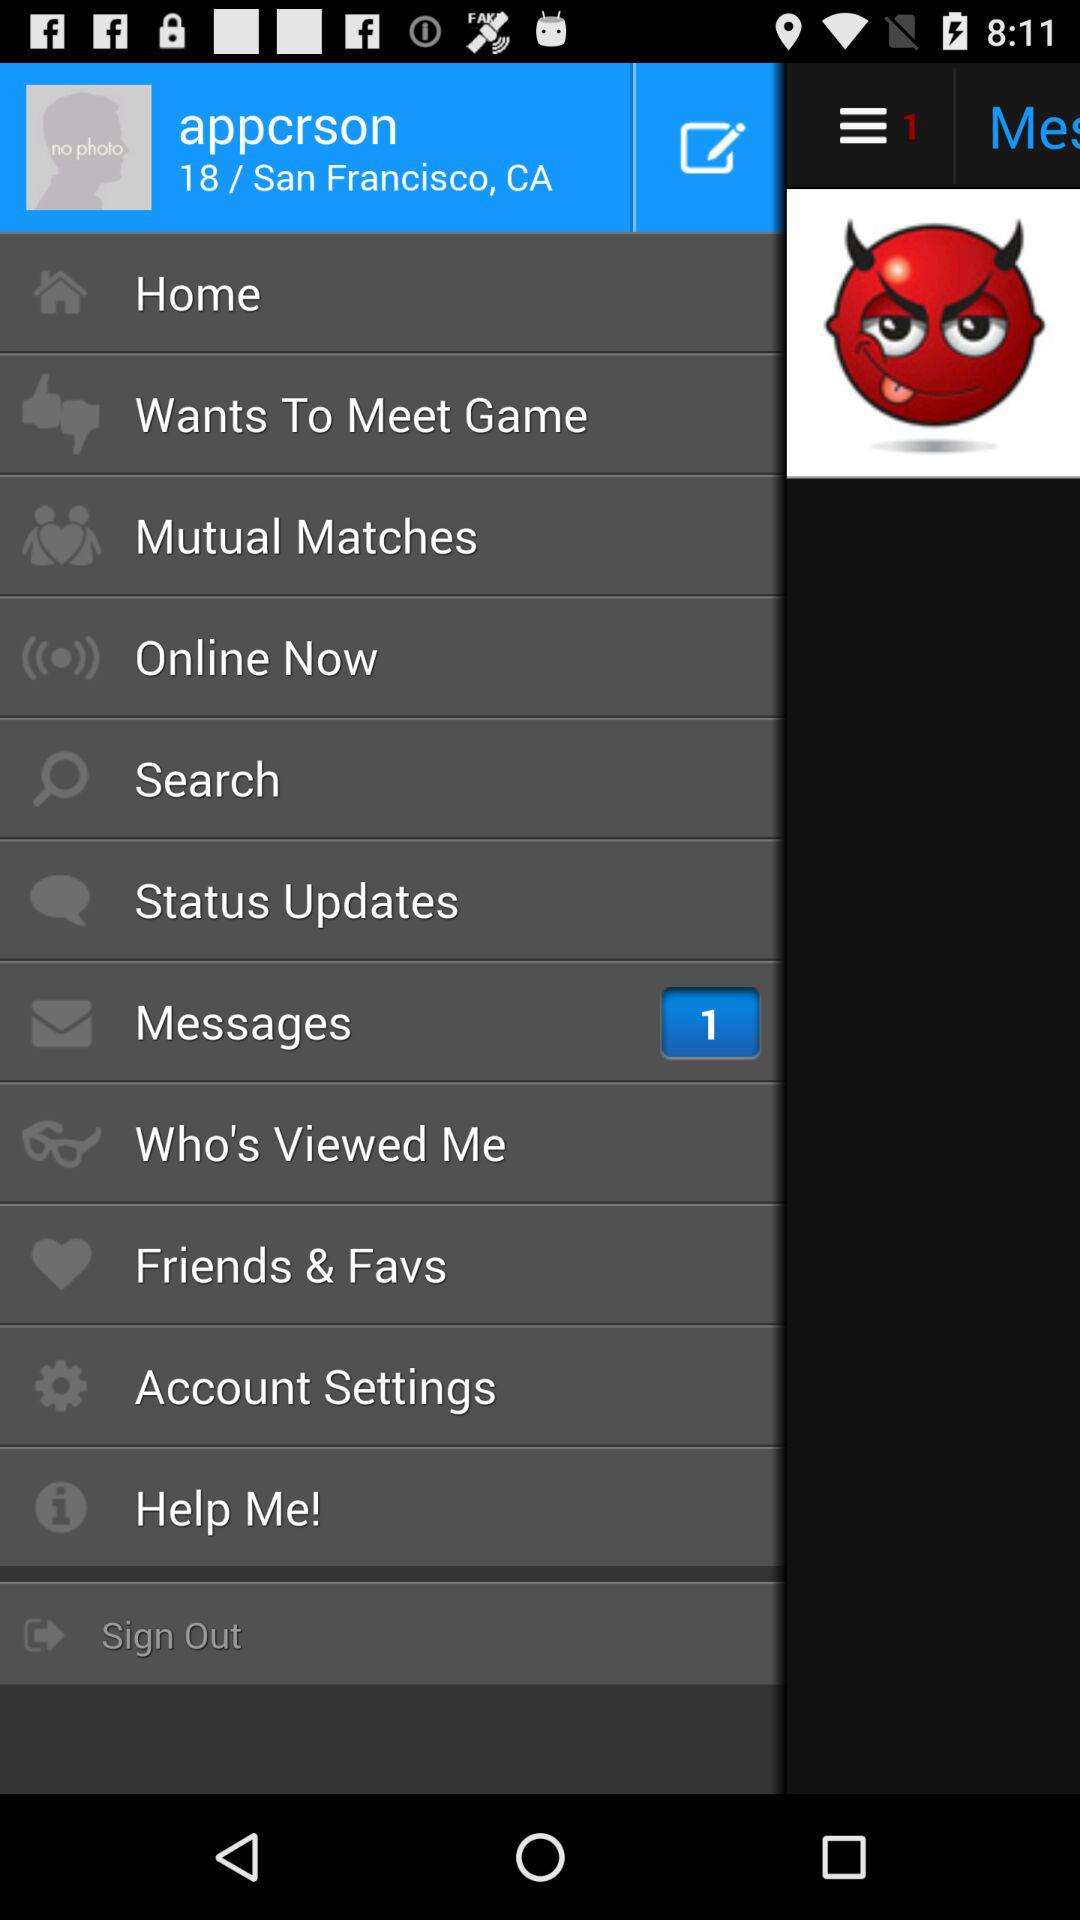  I want to click on click on the image, so click(931, 334).